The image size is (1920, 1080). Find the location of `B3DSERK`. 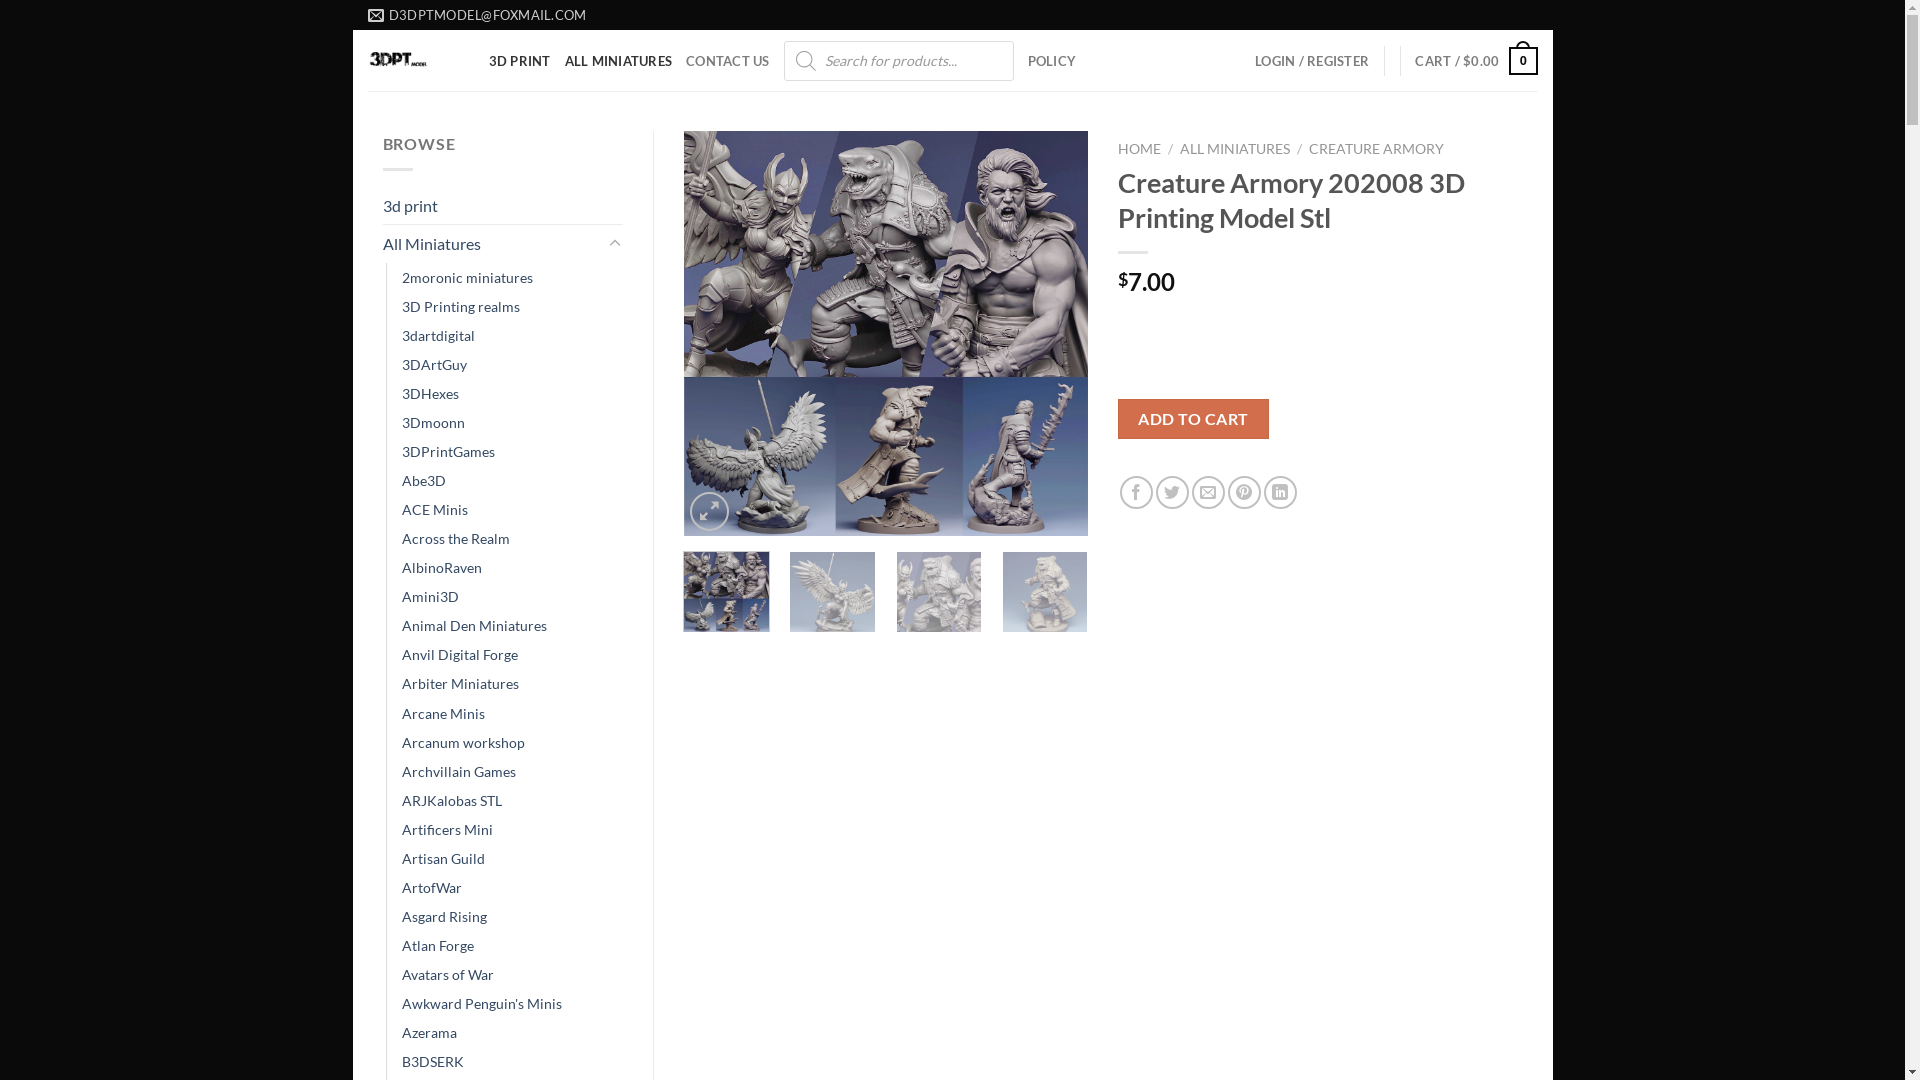

B3DSERK is located at coordinates (433, 1062).